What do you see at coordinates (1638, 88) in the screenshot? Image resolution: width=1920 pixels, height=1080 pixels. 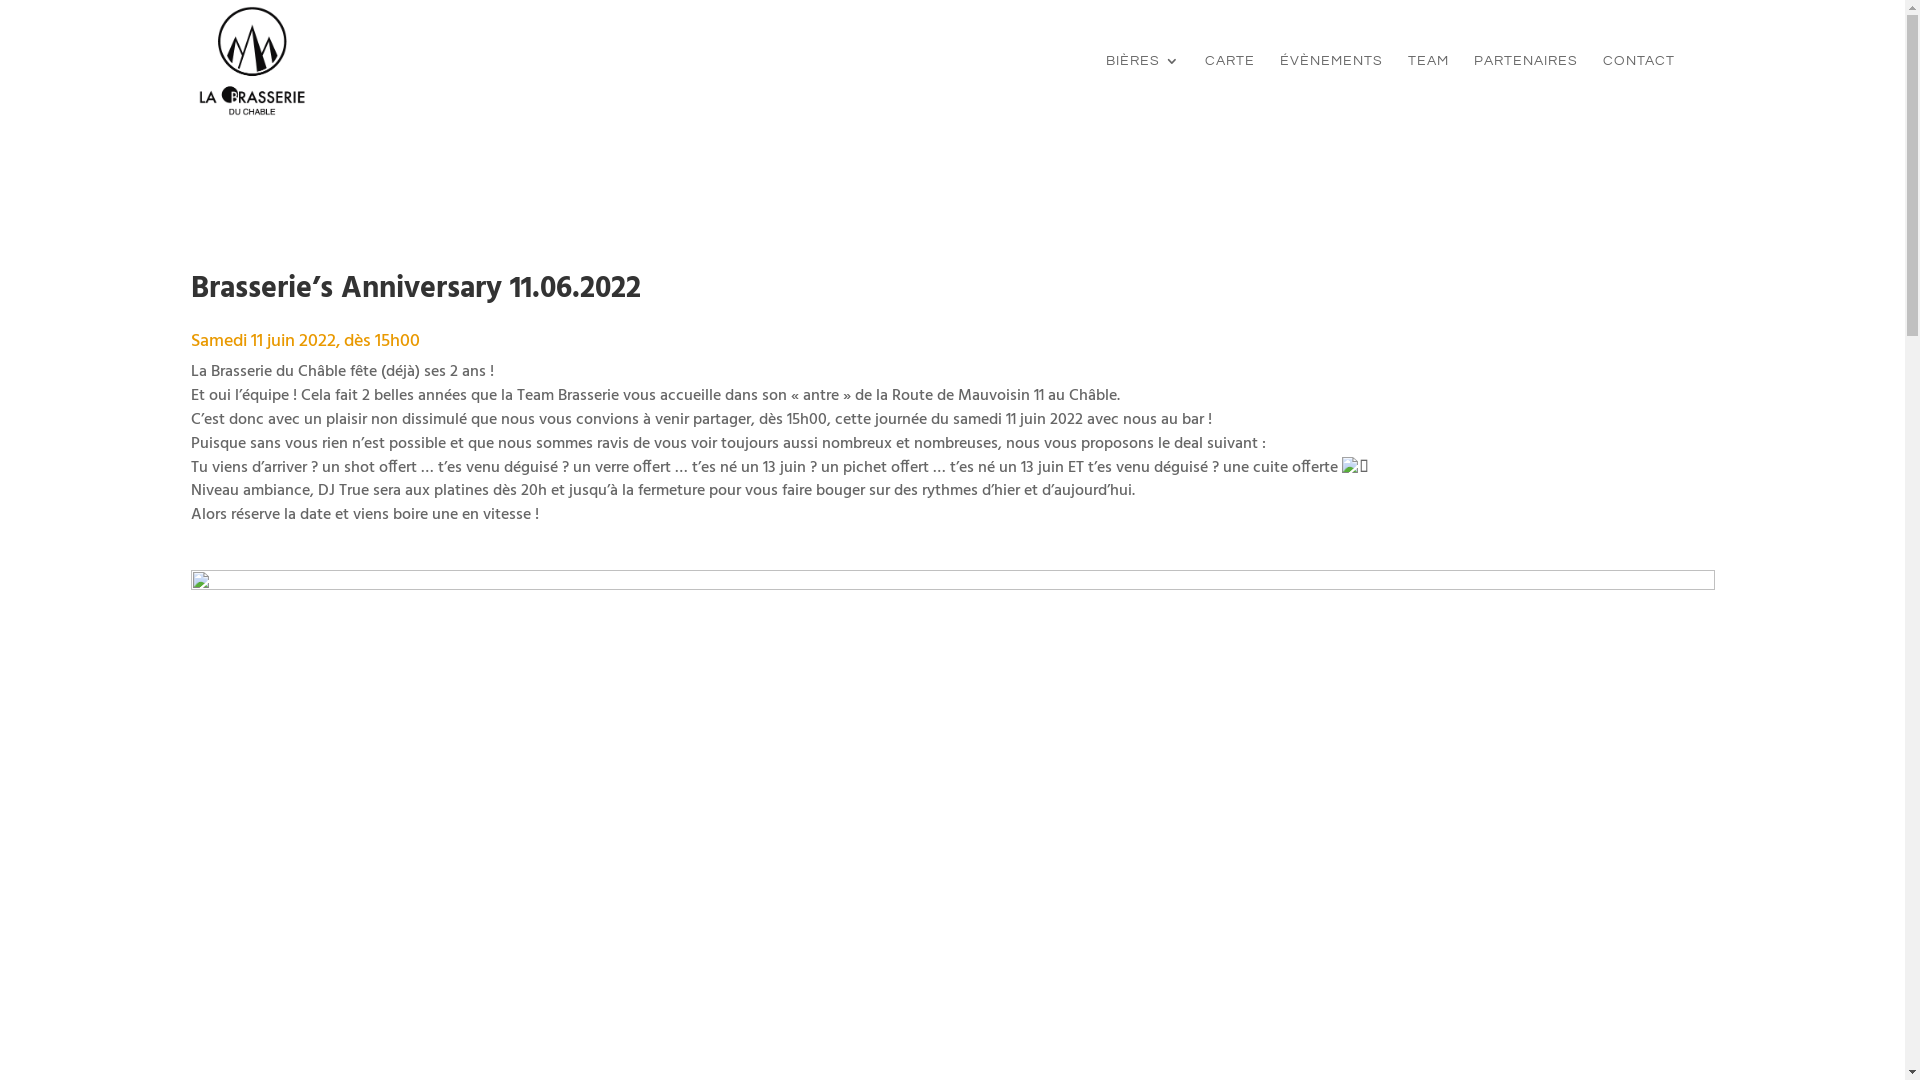 I see `CONTACT` at bounding box center [1638, 88].